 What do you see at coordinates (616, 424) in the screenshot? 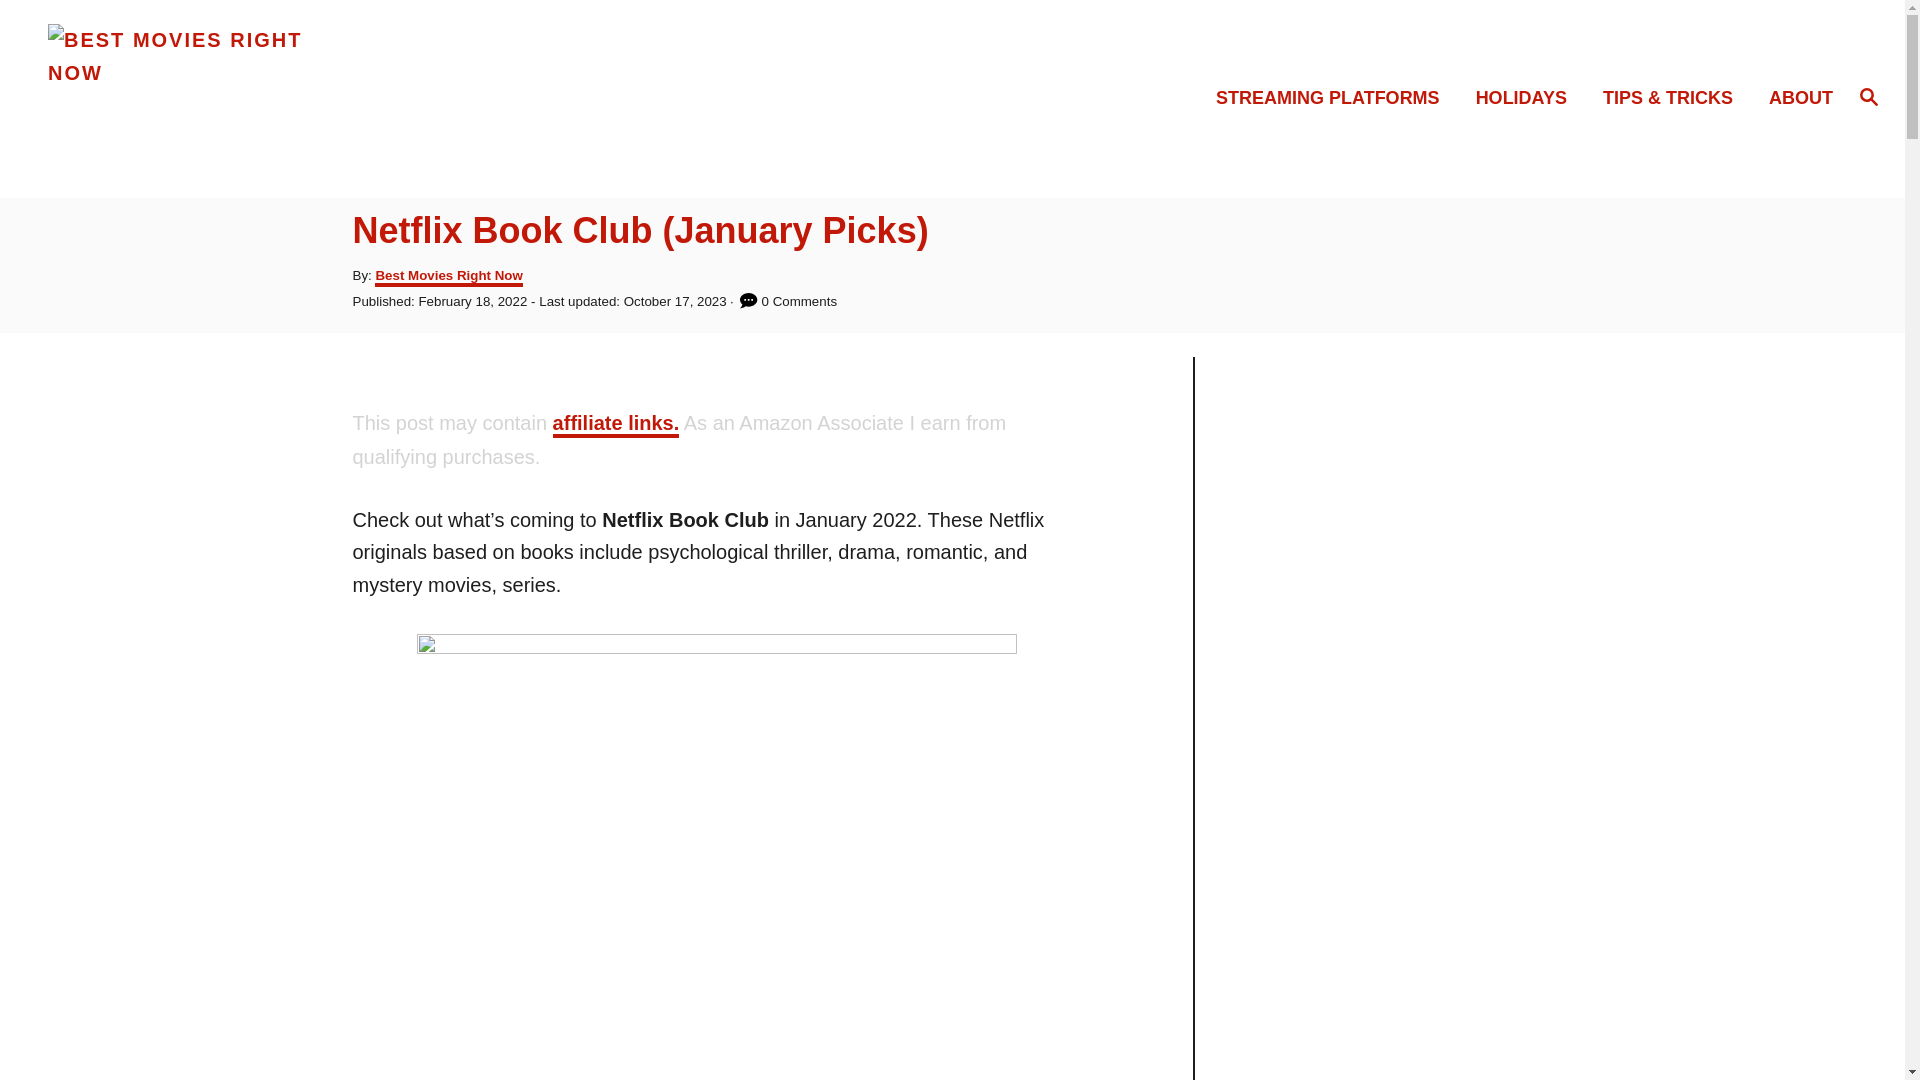
I see `affiliate links.` at bounding box center [616, 424].